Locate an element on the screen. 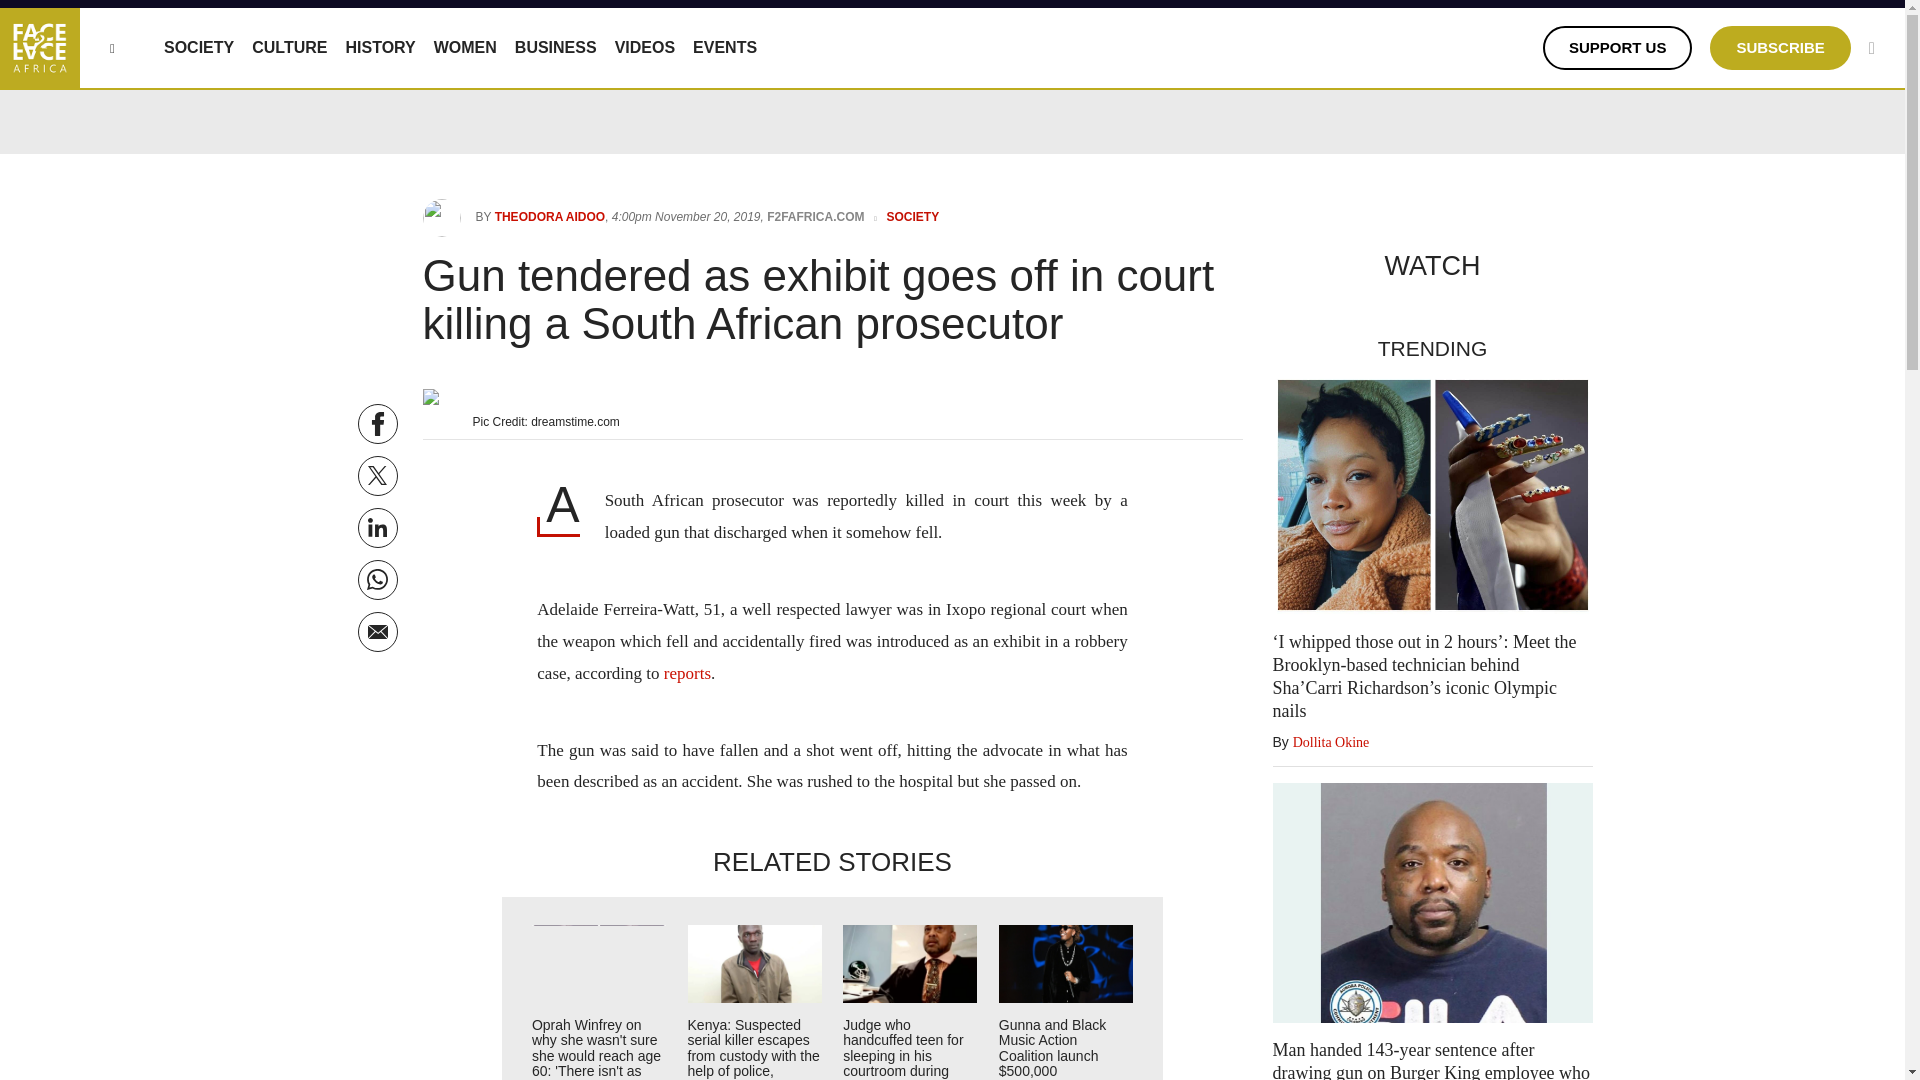  BUSINESS is located at coordinates (556, 47).